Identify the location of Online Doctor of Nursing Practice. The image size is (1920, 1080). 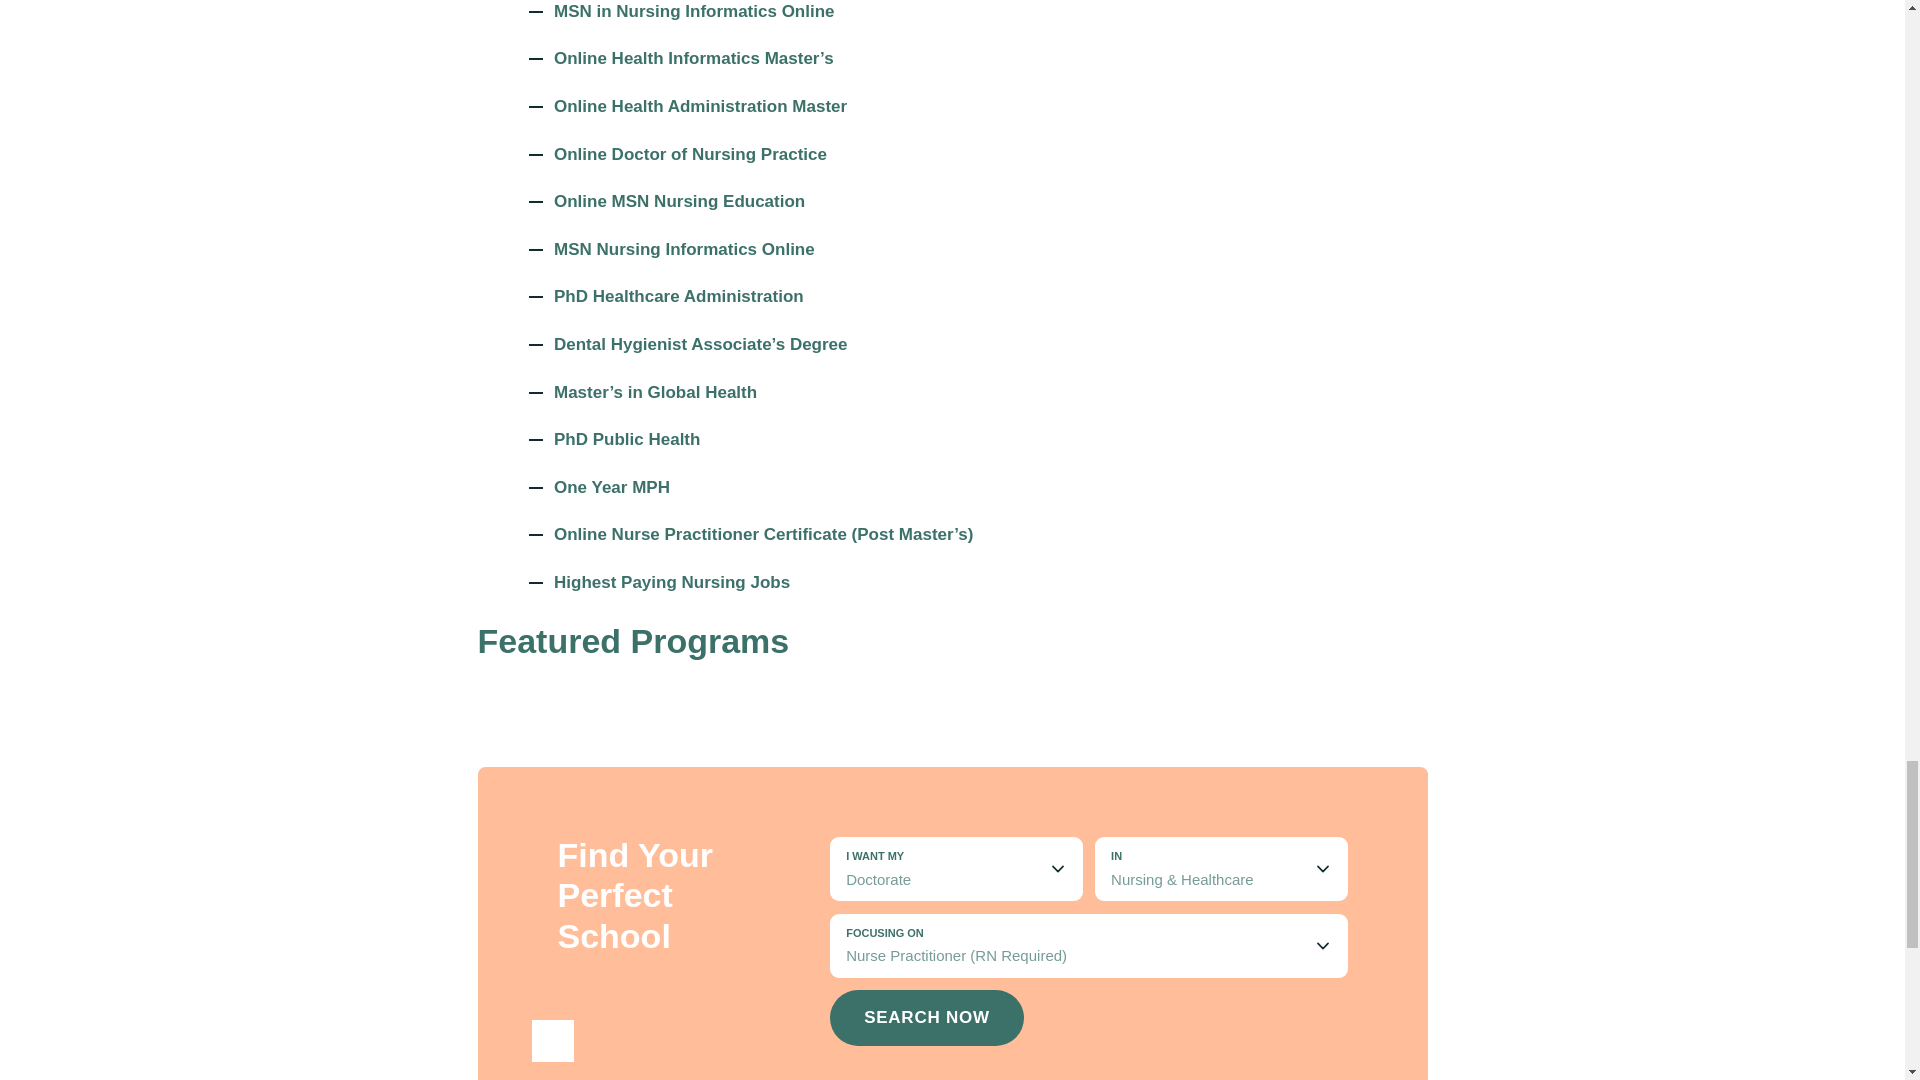
(690, 154).